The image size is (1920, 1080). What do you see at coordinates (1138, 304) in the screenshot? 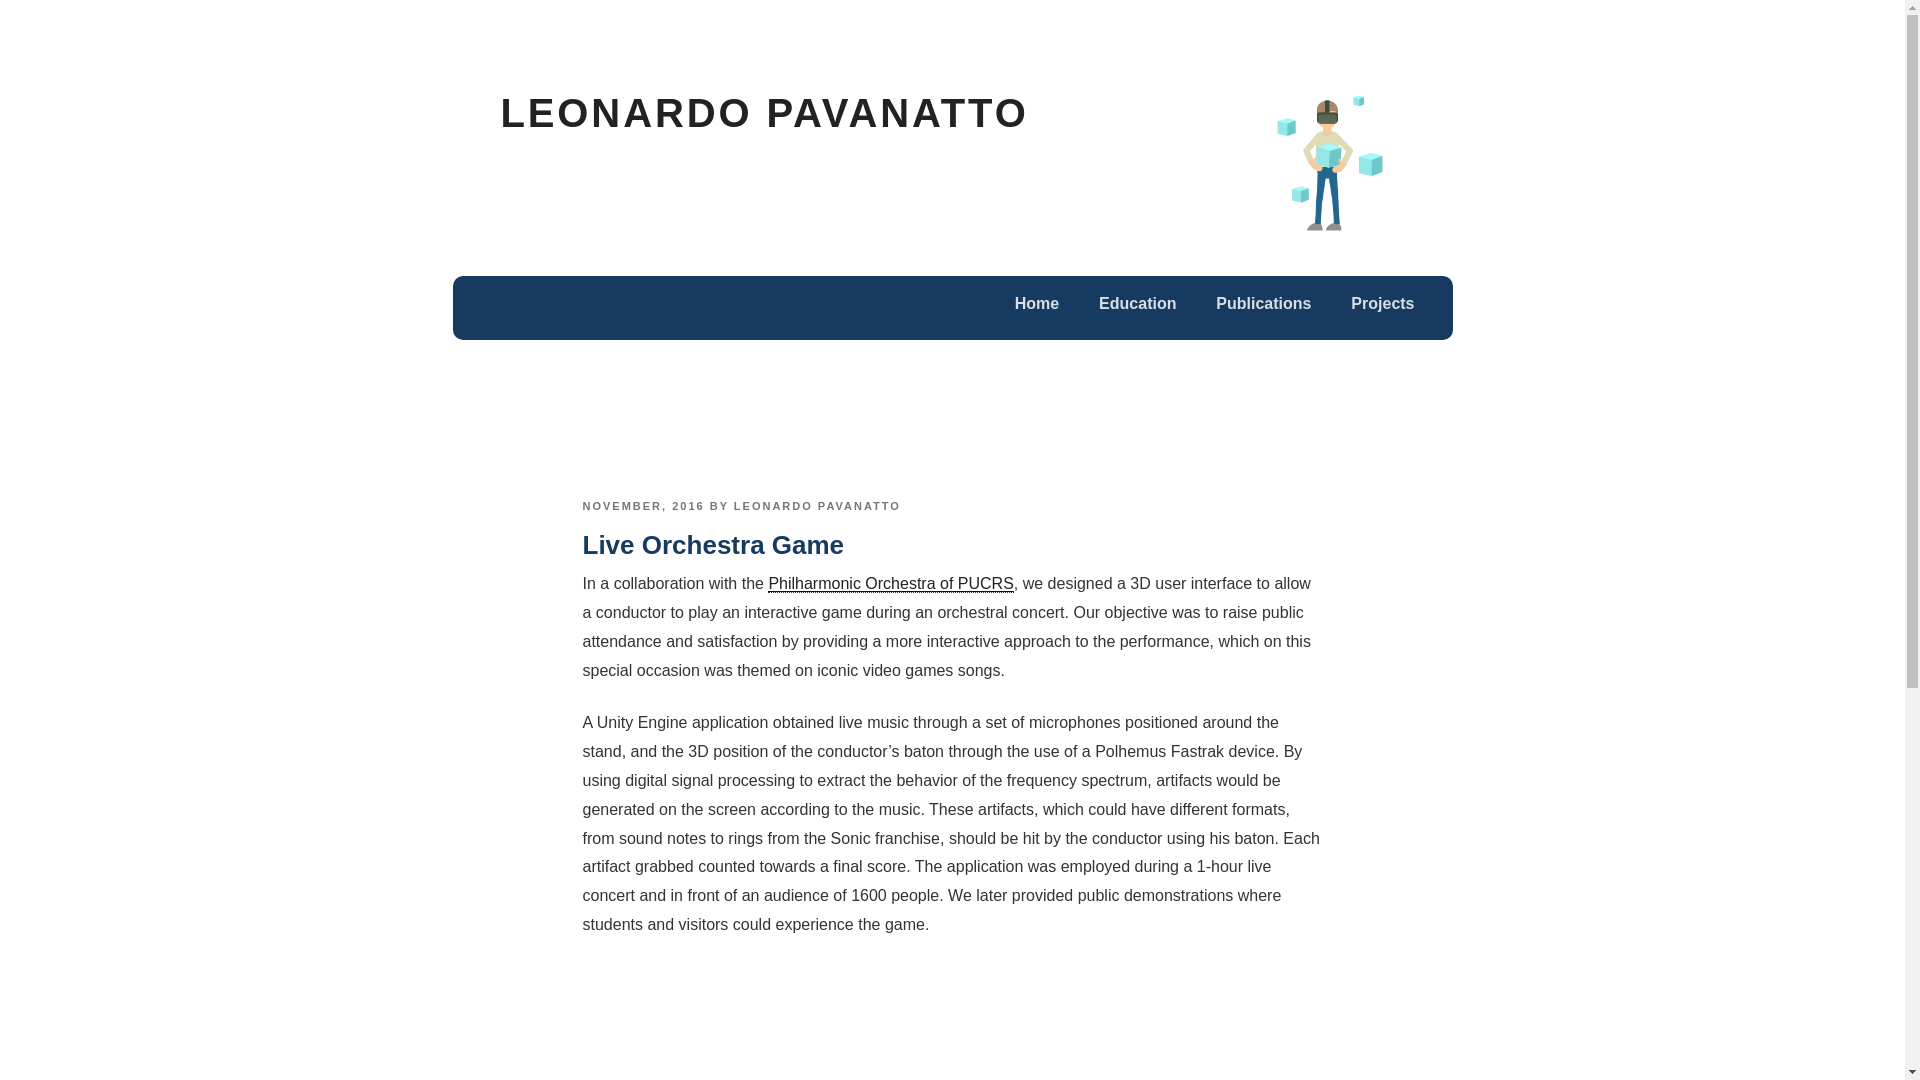
I see `Education` at bounding box center [1138, 304].